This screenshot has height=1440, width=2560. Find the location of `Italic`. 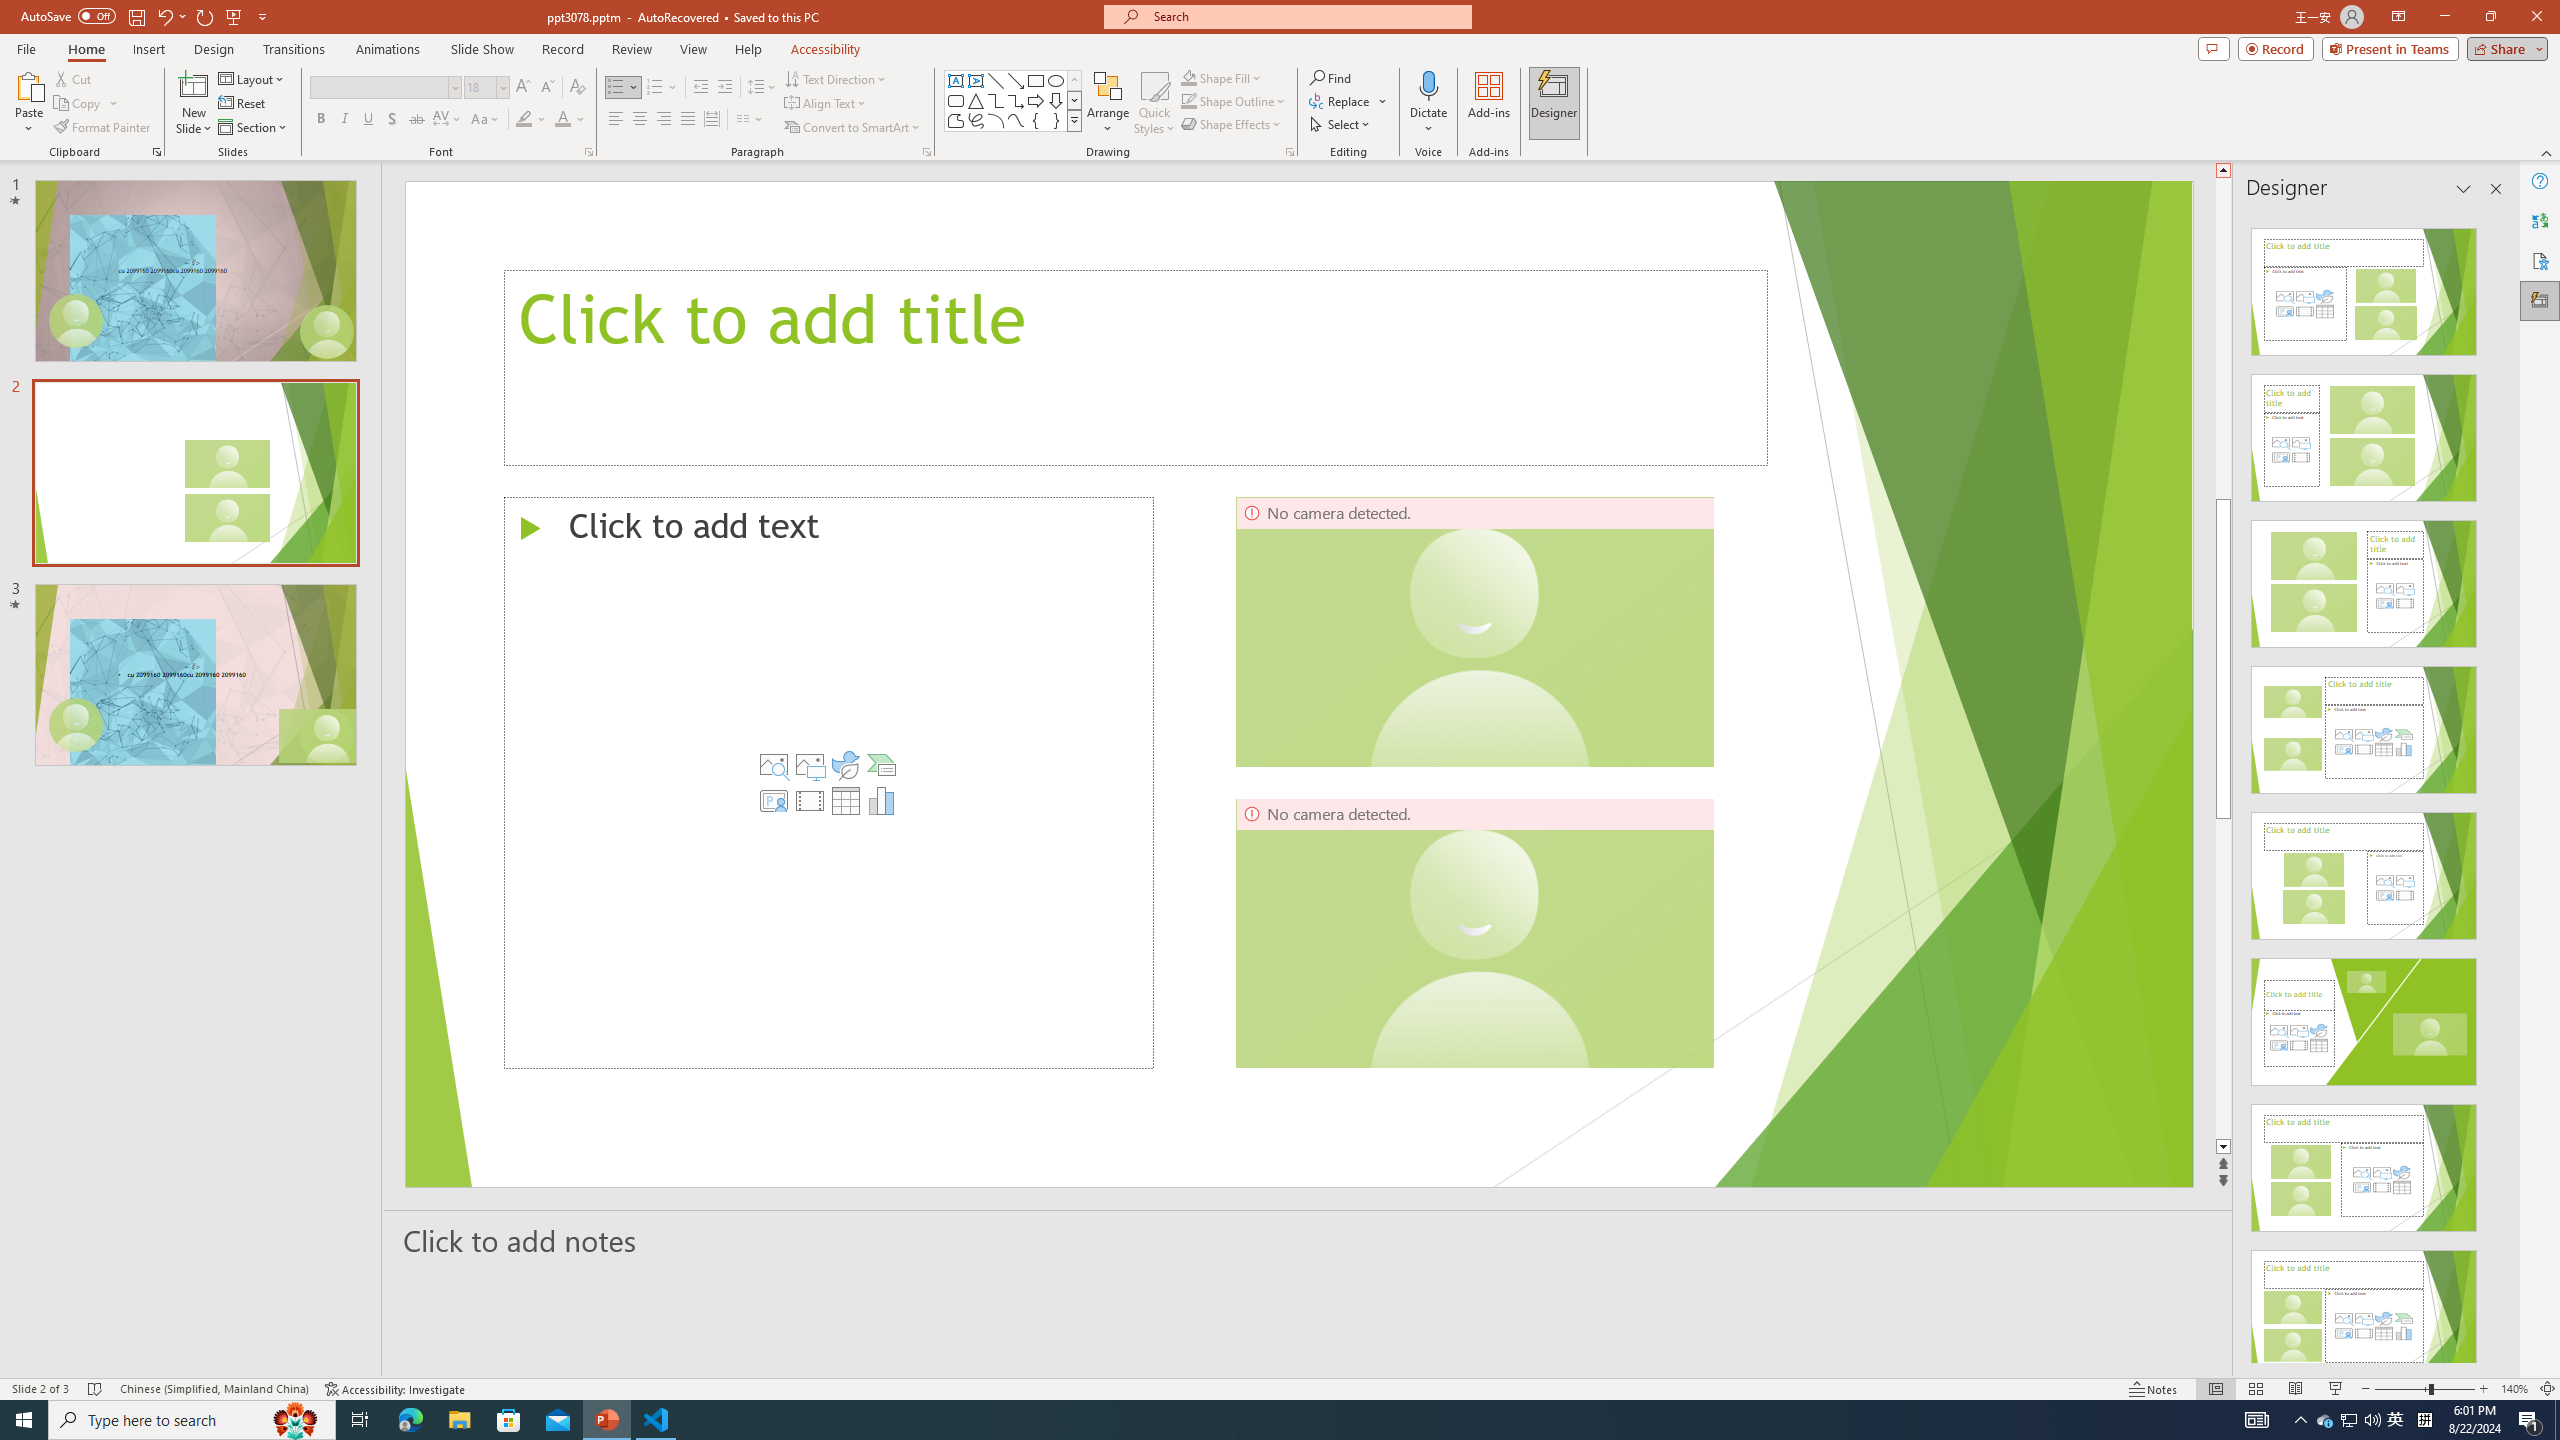

Italic is located at coordinates (344, 120).